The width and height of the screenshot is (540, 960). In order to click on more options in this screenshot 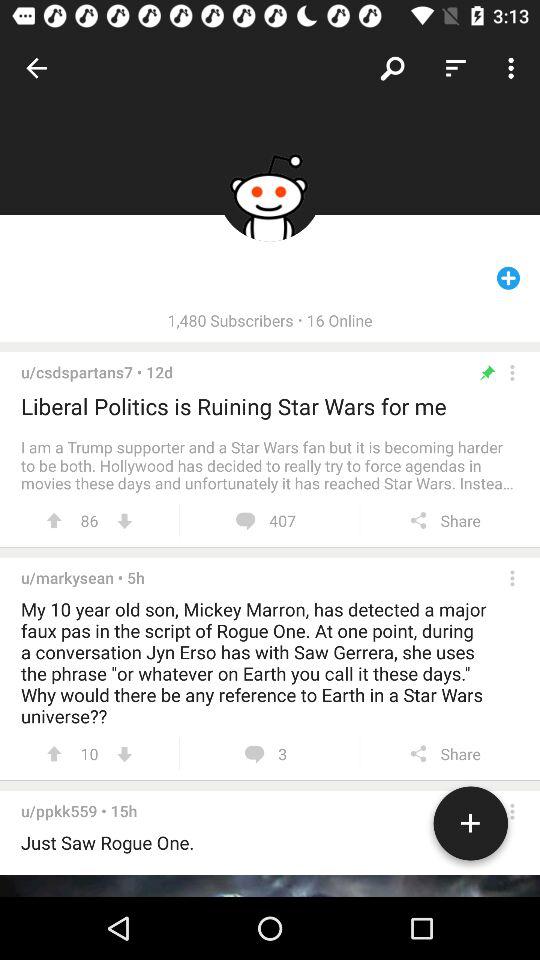, I will do `click(512, 811)`.